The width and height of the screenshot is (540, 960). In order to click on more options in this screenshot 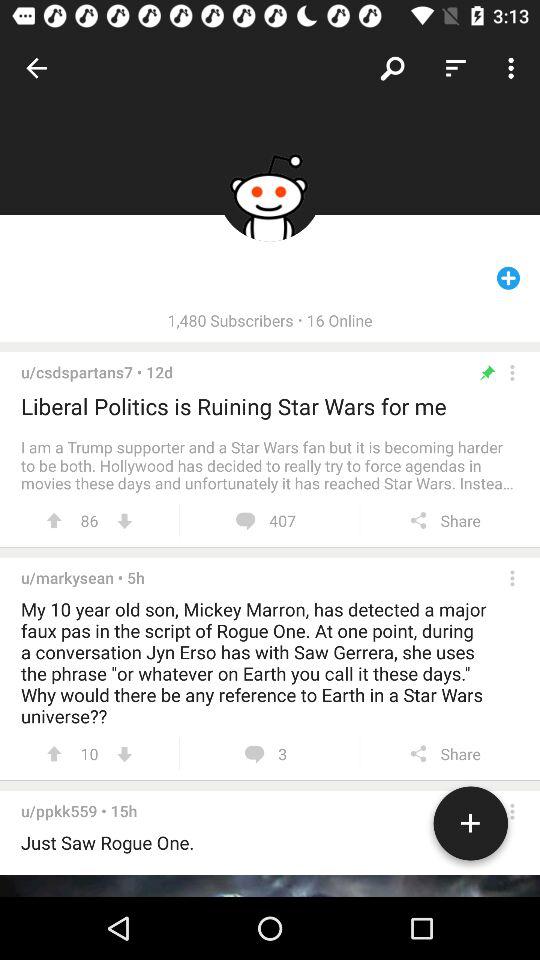, I will do `click(512, 811)`.